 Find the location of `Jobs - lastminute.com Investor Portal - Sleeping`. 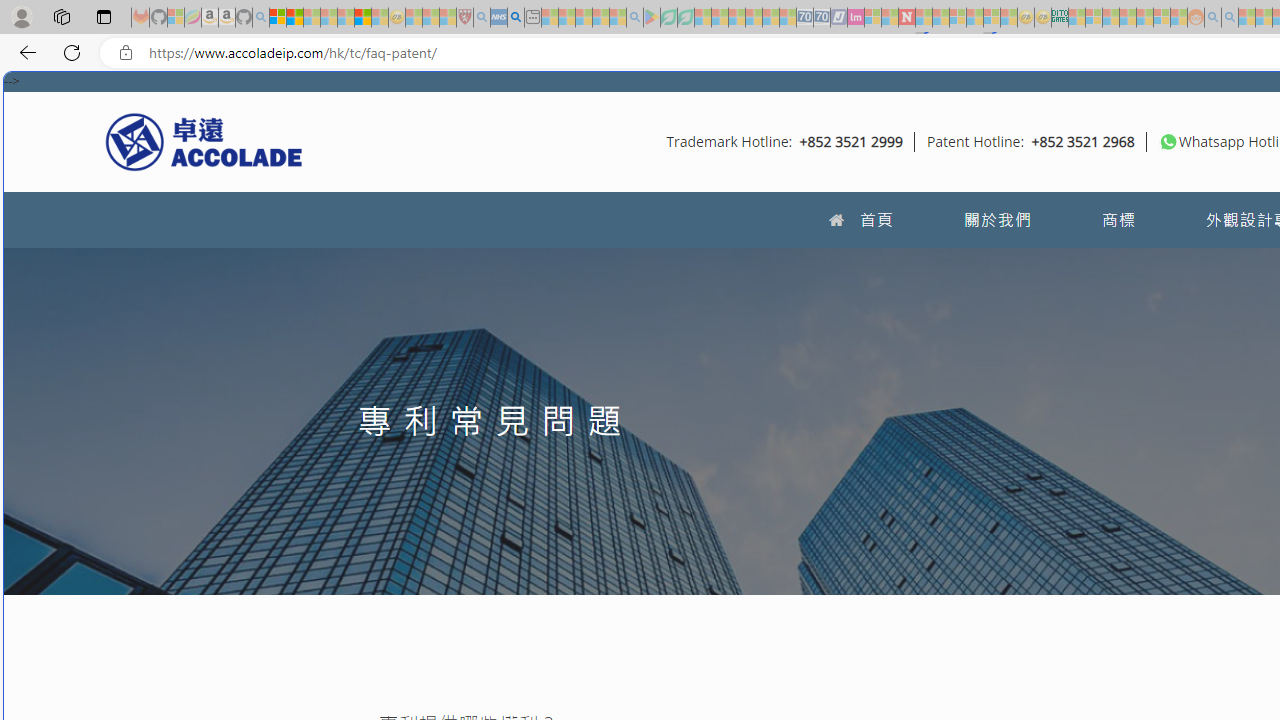

Jobs - lastminute.com Investor Portal - Sleeping is located at coordinates (855, 18).